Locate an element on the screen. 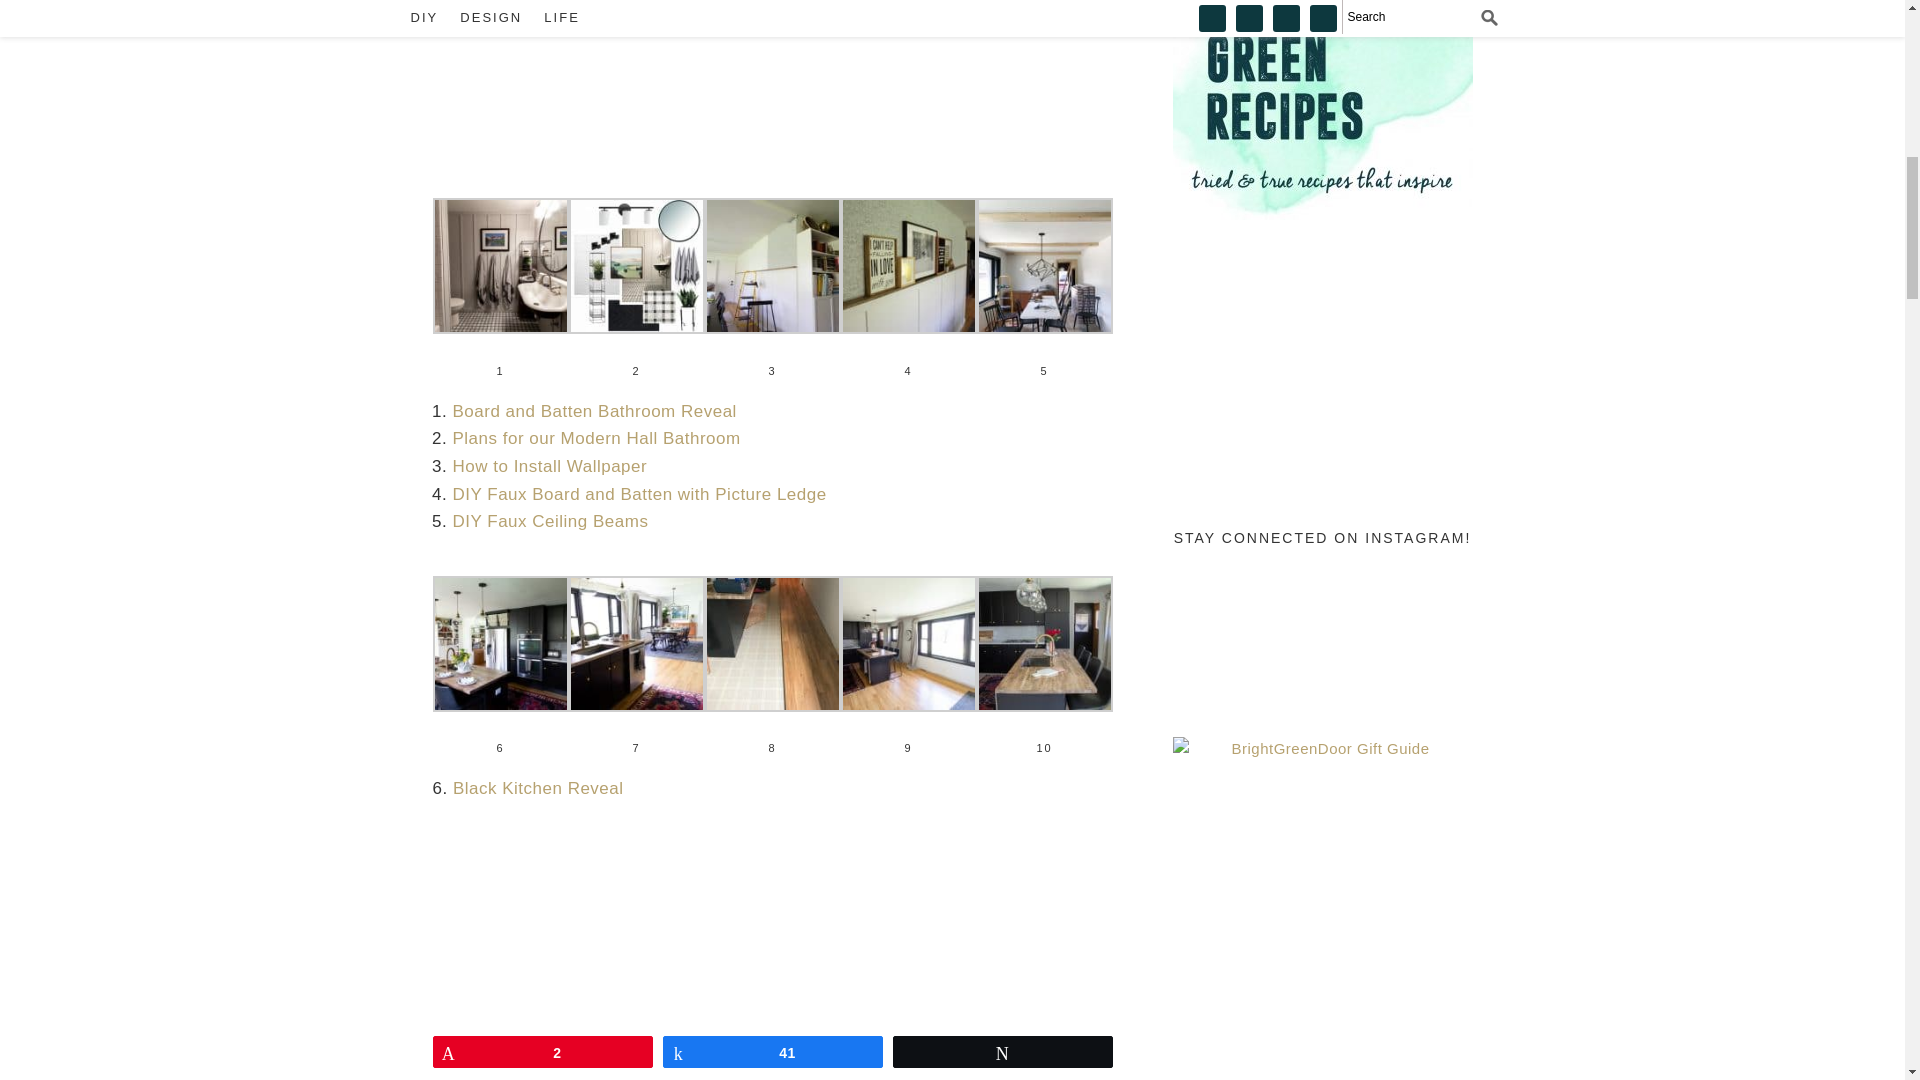  Bright Green Door Gift Guide is located at coordinates (1322, 886).